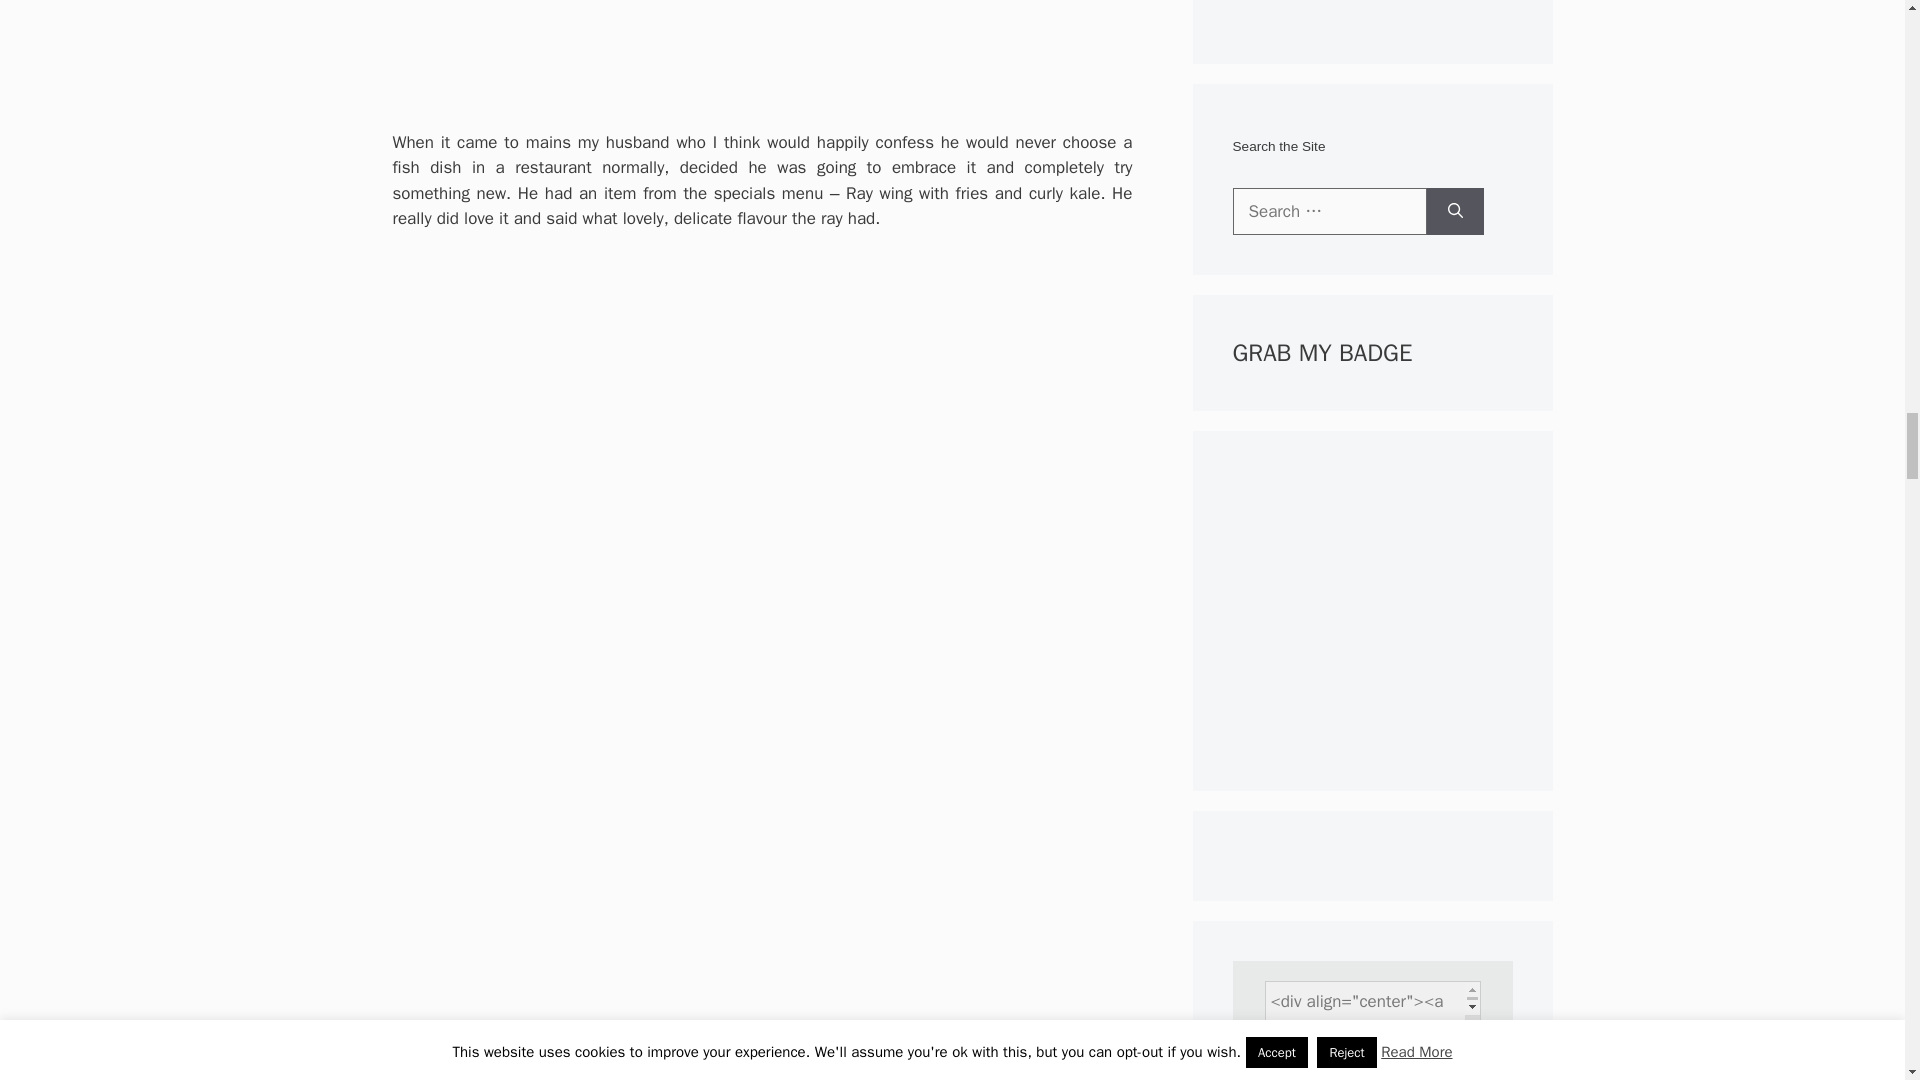  I want to click on Search for:, so click(1329, 212).